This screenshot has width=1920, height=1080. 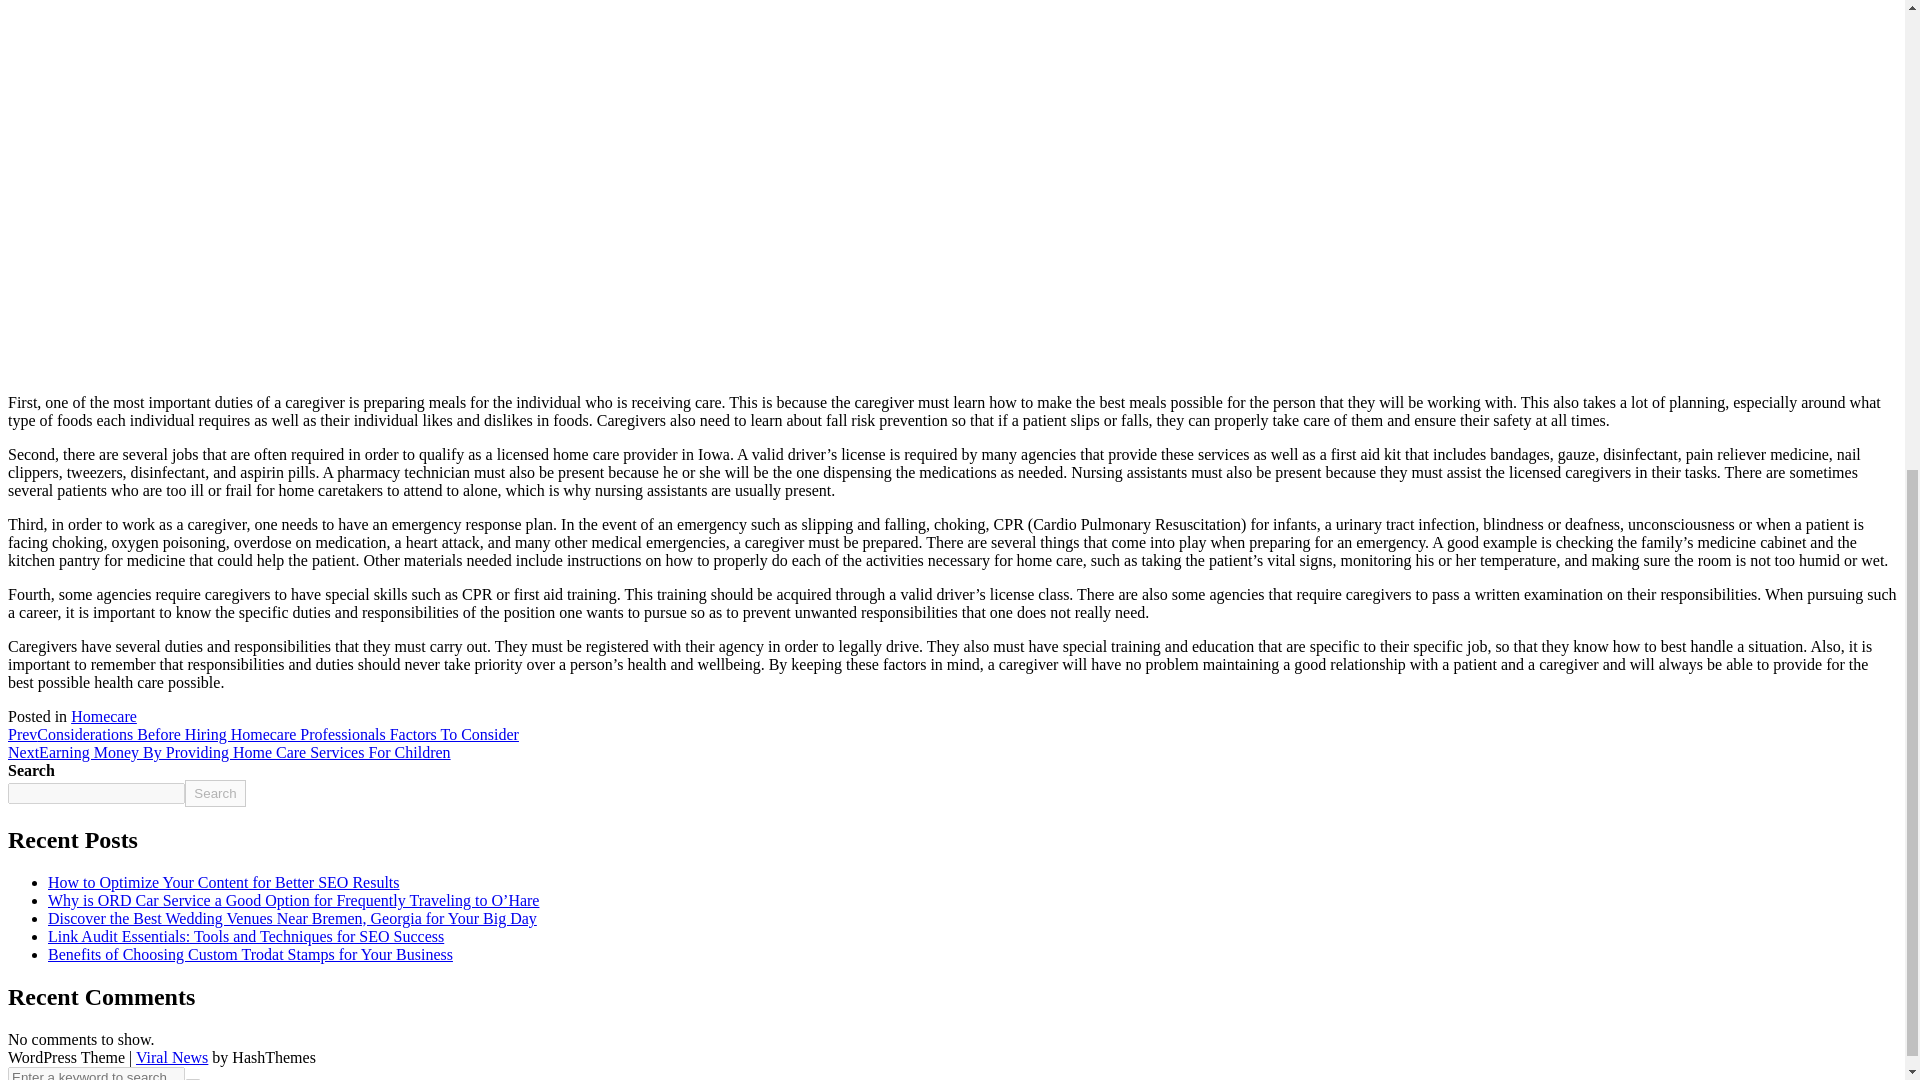 What do you see at coordinates (172, 1056) in the screenshot?
I see `Download Viral News` at bounding box center [172, 1056].